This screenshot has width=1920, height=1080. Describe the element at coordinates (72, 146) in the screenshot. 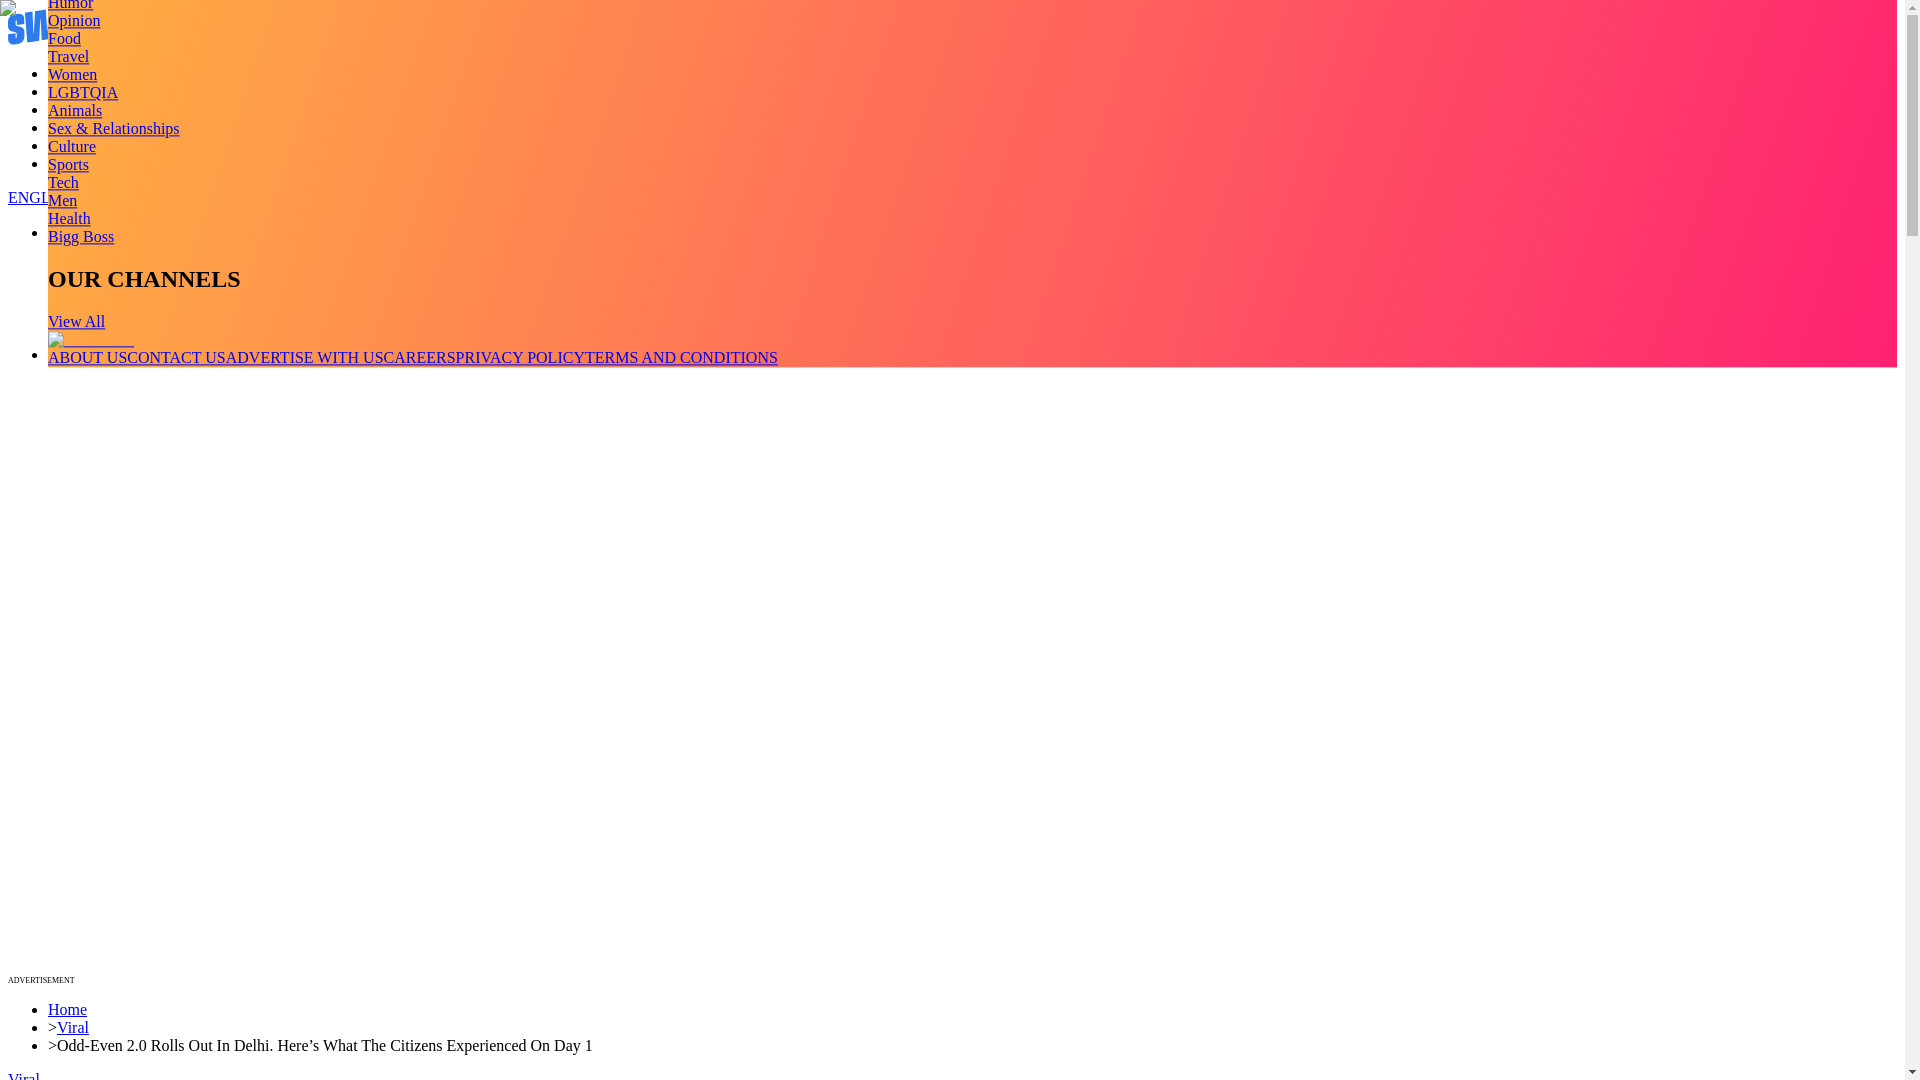

I see `Culture` at that location.